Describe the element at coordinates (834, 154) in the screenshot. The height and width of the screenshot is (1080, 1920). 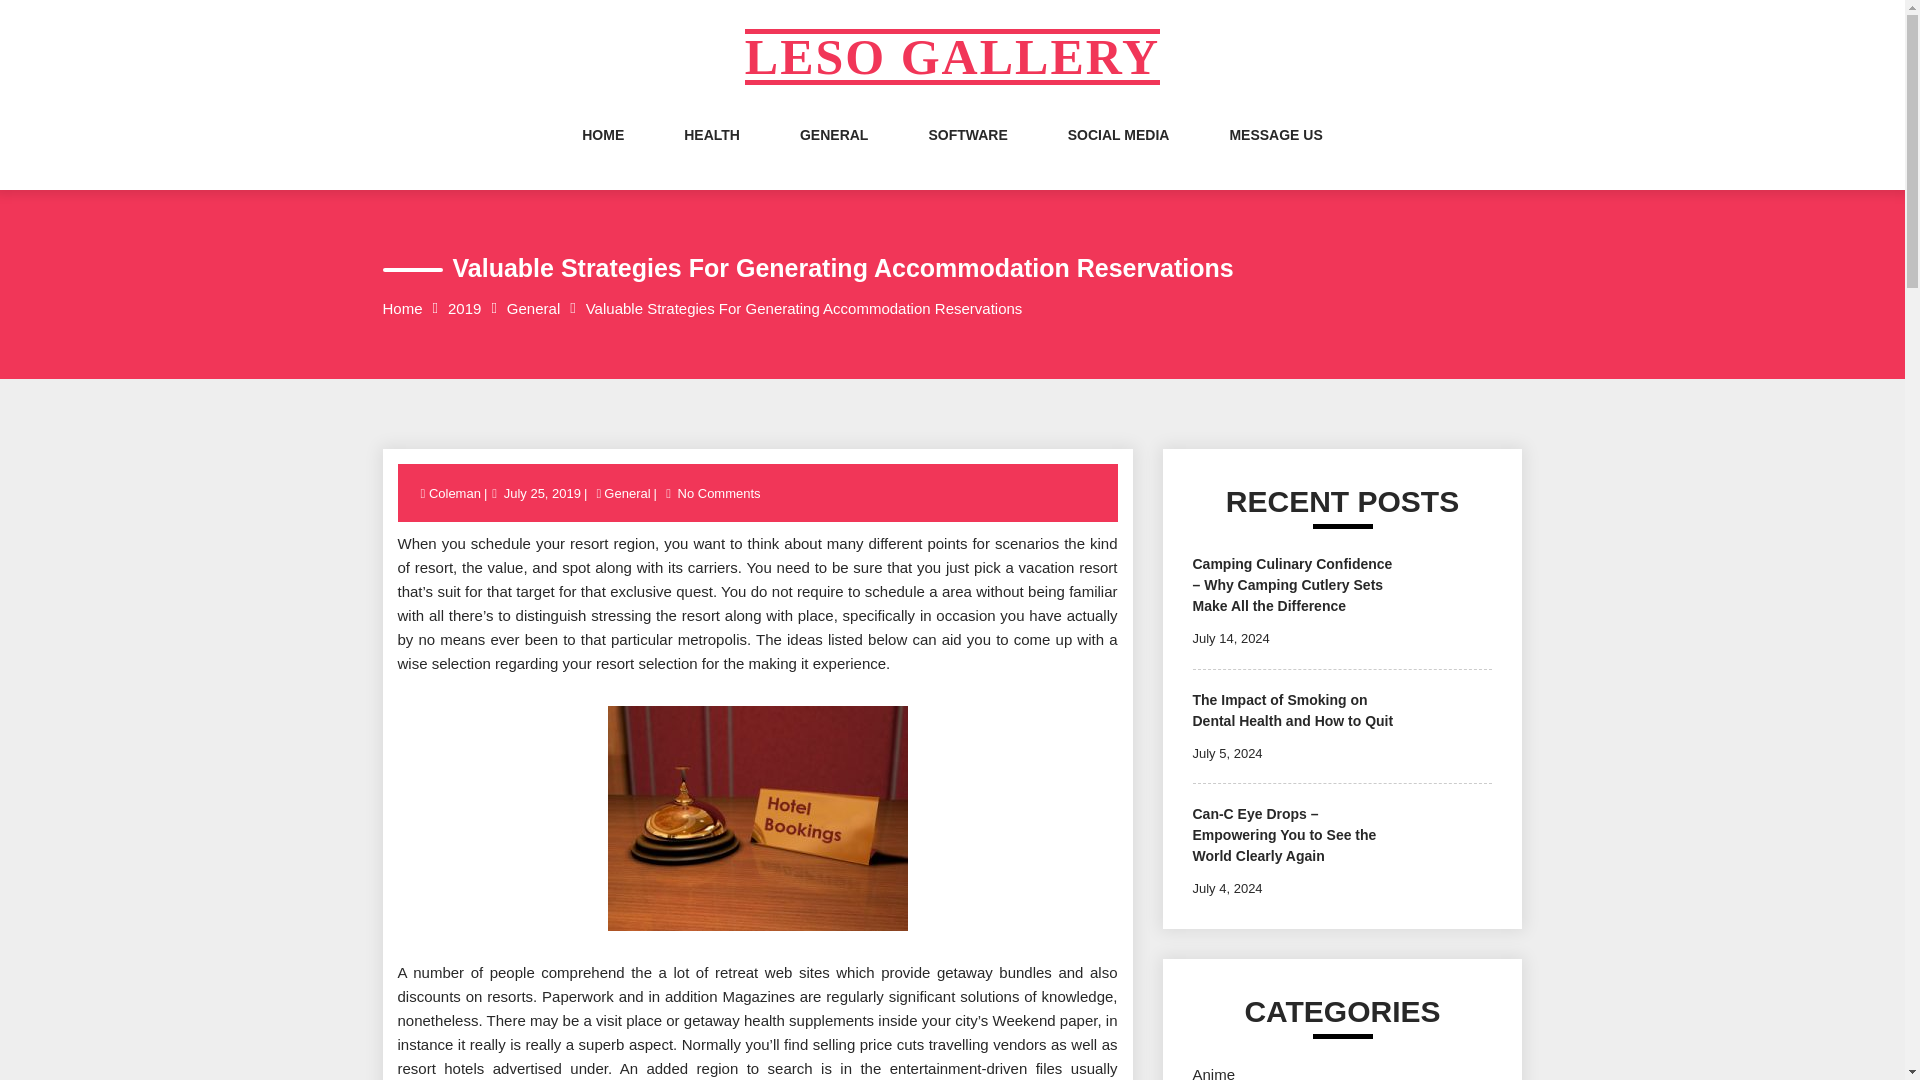
I see `GENERAL` at that location.